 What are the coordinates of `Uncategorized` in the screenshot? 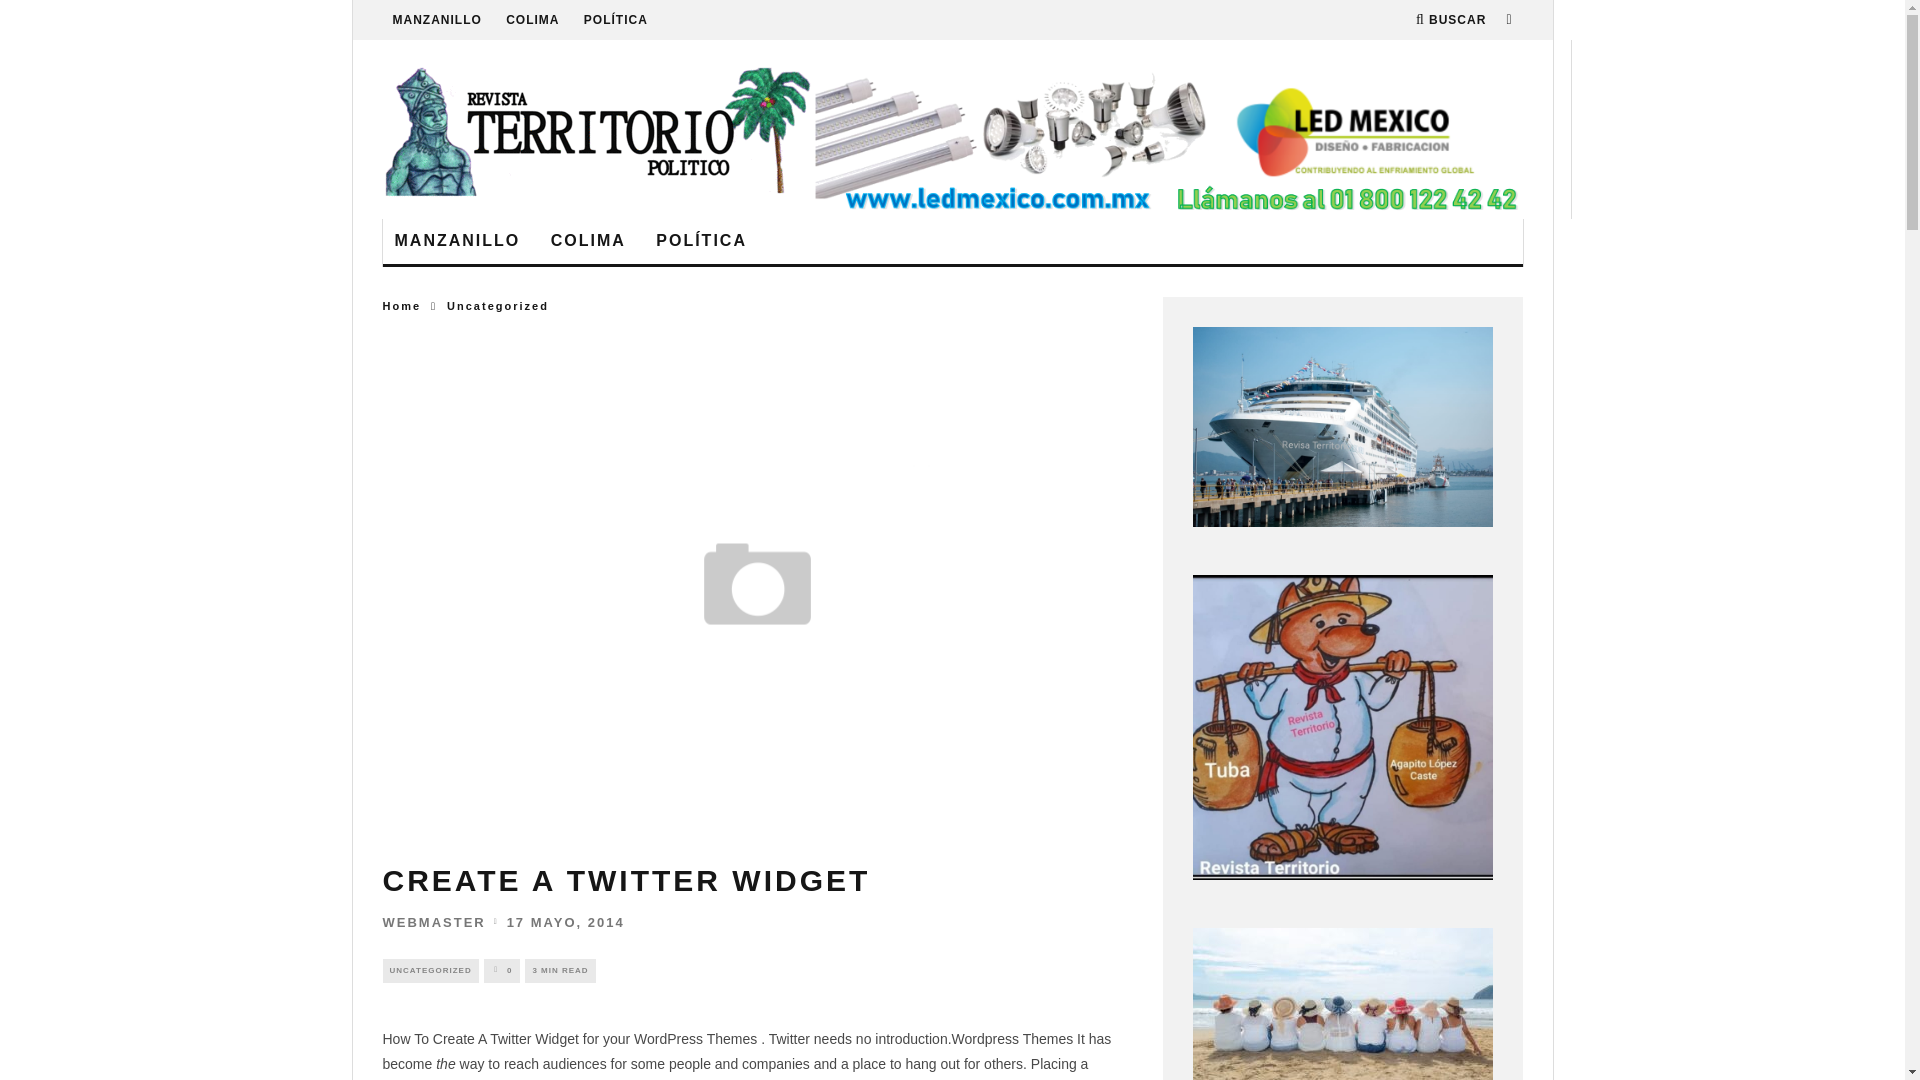 It's located at (498, 306).